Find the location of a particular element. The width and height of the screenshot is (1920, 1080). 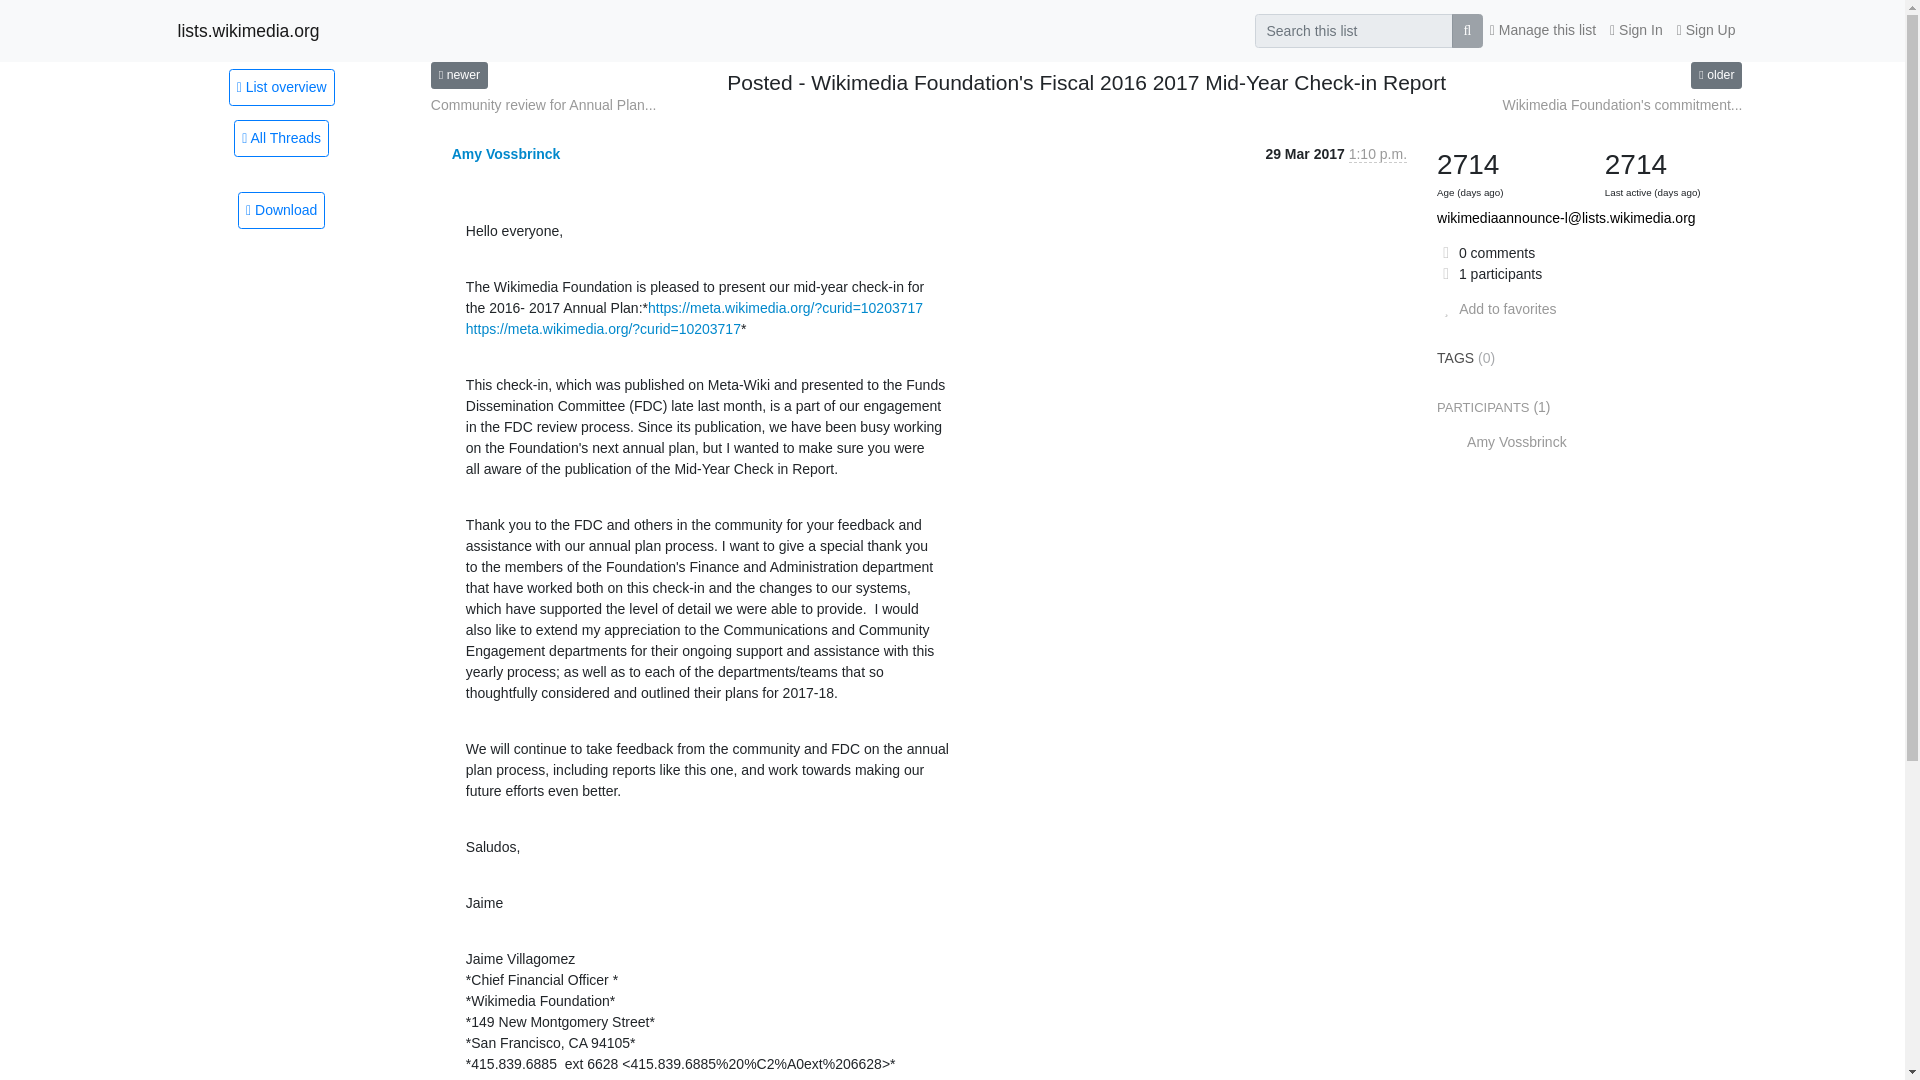

All Threads is located at coordinates (281, 138).